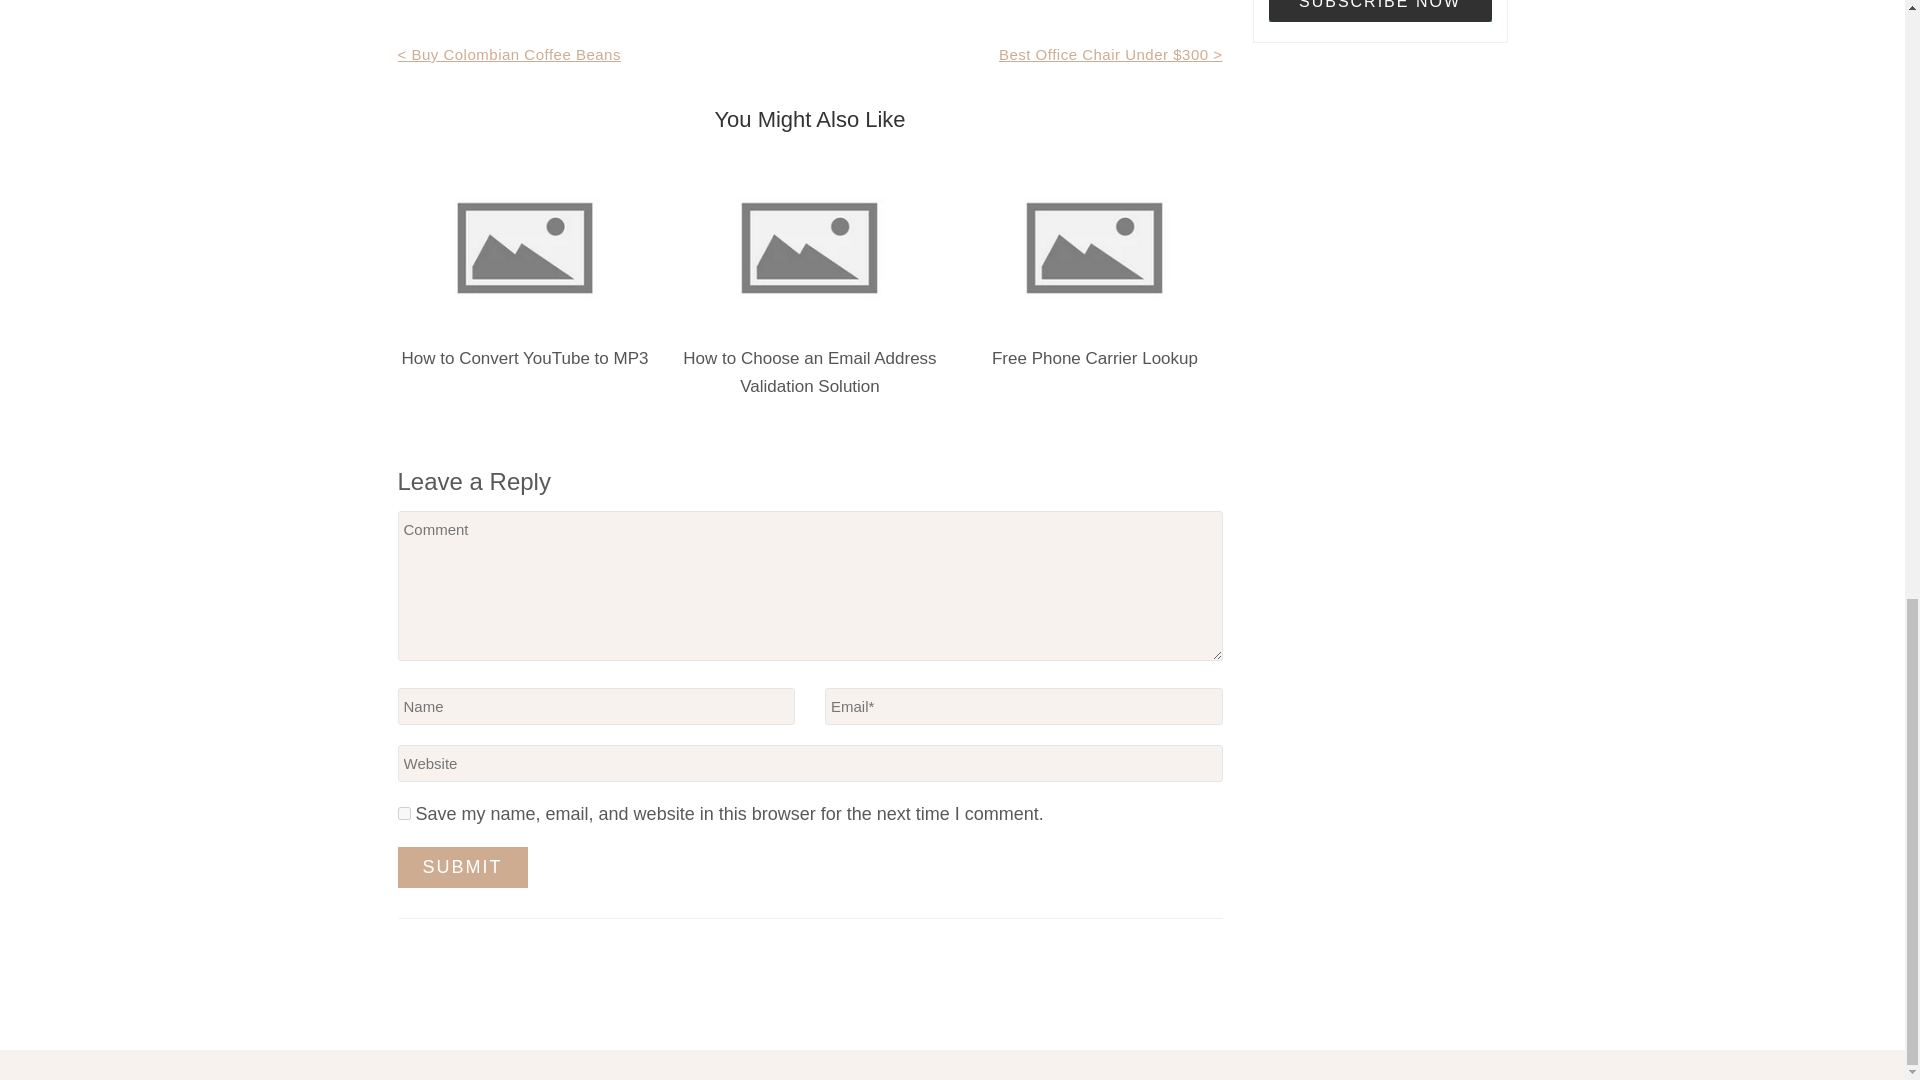 The width and height of the screenshot is (1920, 1080). Describe the element at coordinates (462, 866) in the screenshot. I see `Submit` at that location.